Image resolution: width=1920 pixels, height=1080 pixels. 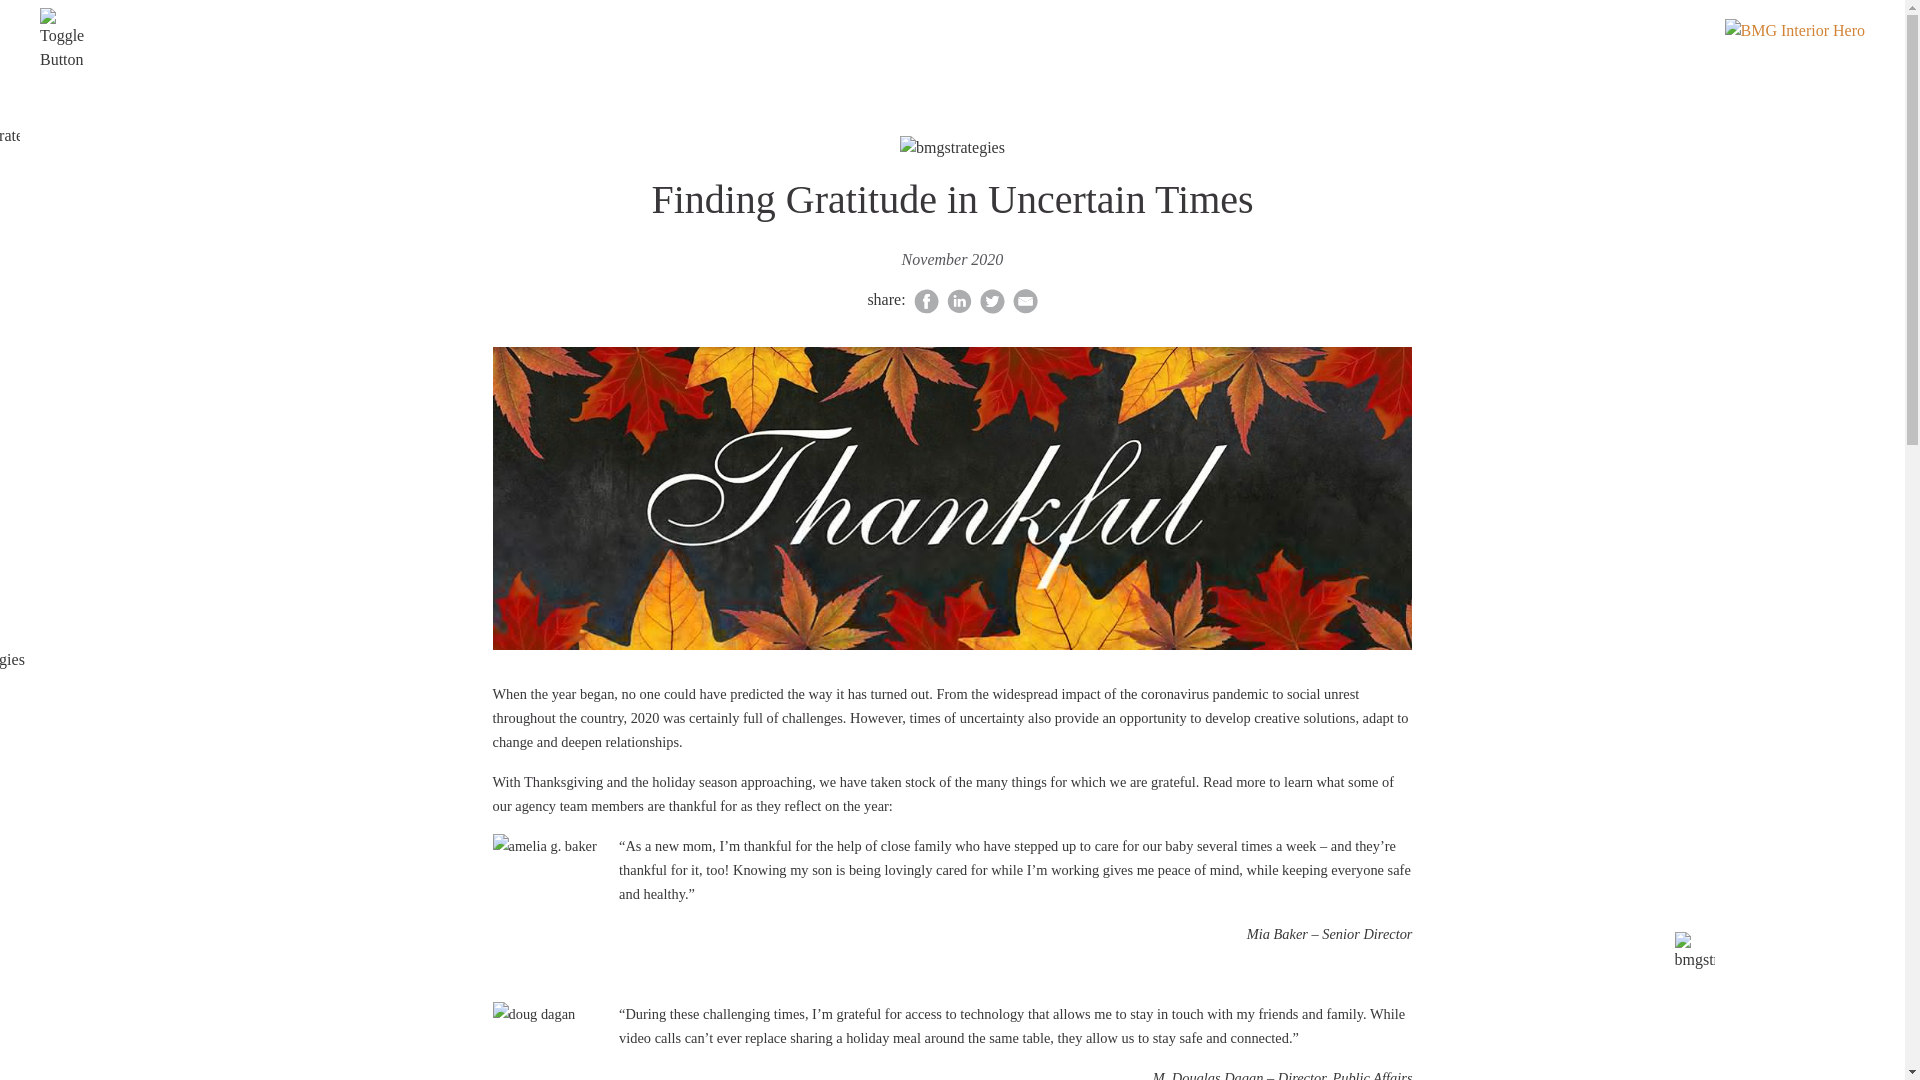 I want to click on Tweet, so click(x=992, y=298).